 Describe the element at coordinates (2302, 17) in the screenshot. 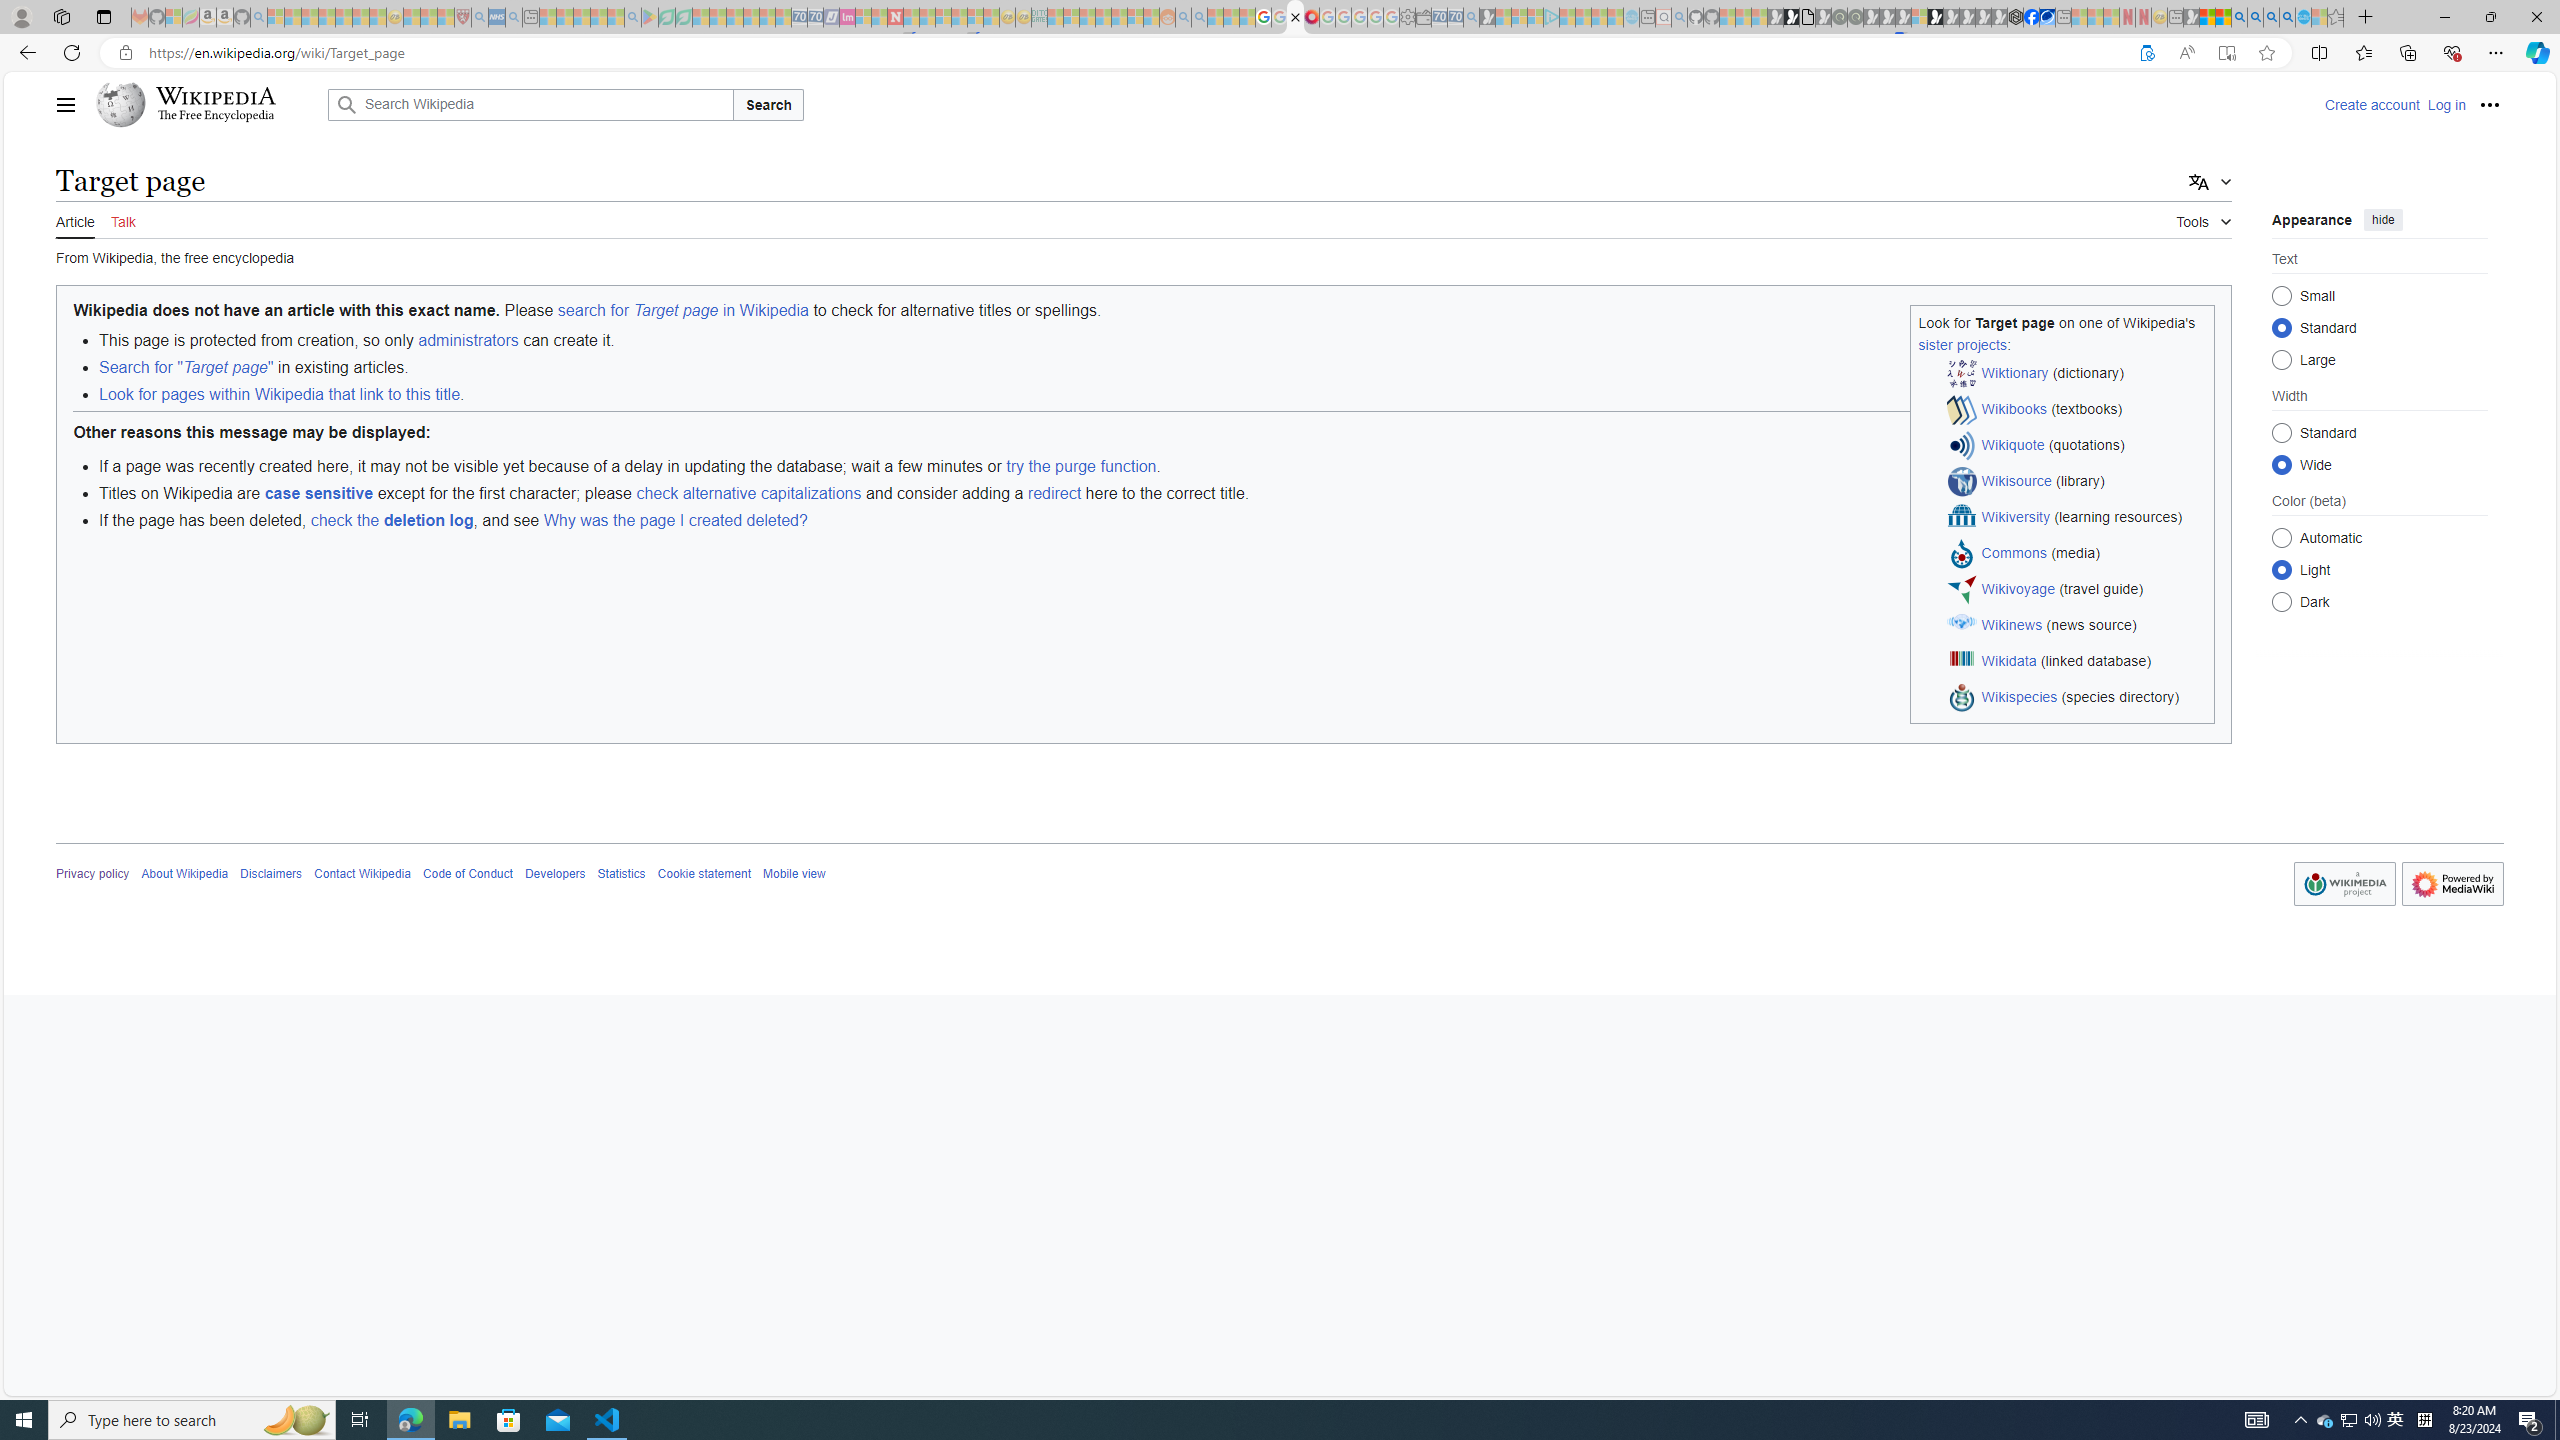

I see `Services - Maintenance | Sky Blue Bikes - Sky Blue Bikes` at that location.